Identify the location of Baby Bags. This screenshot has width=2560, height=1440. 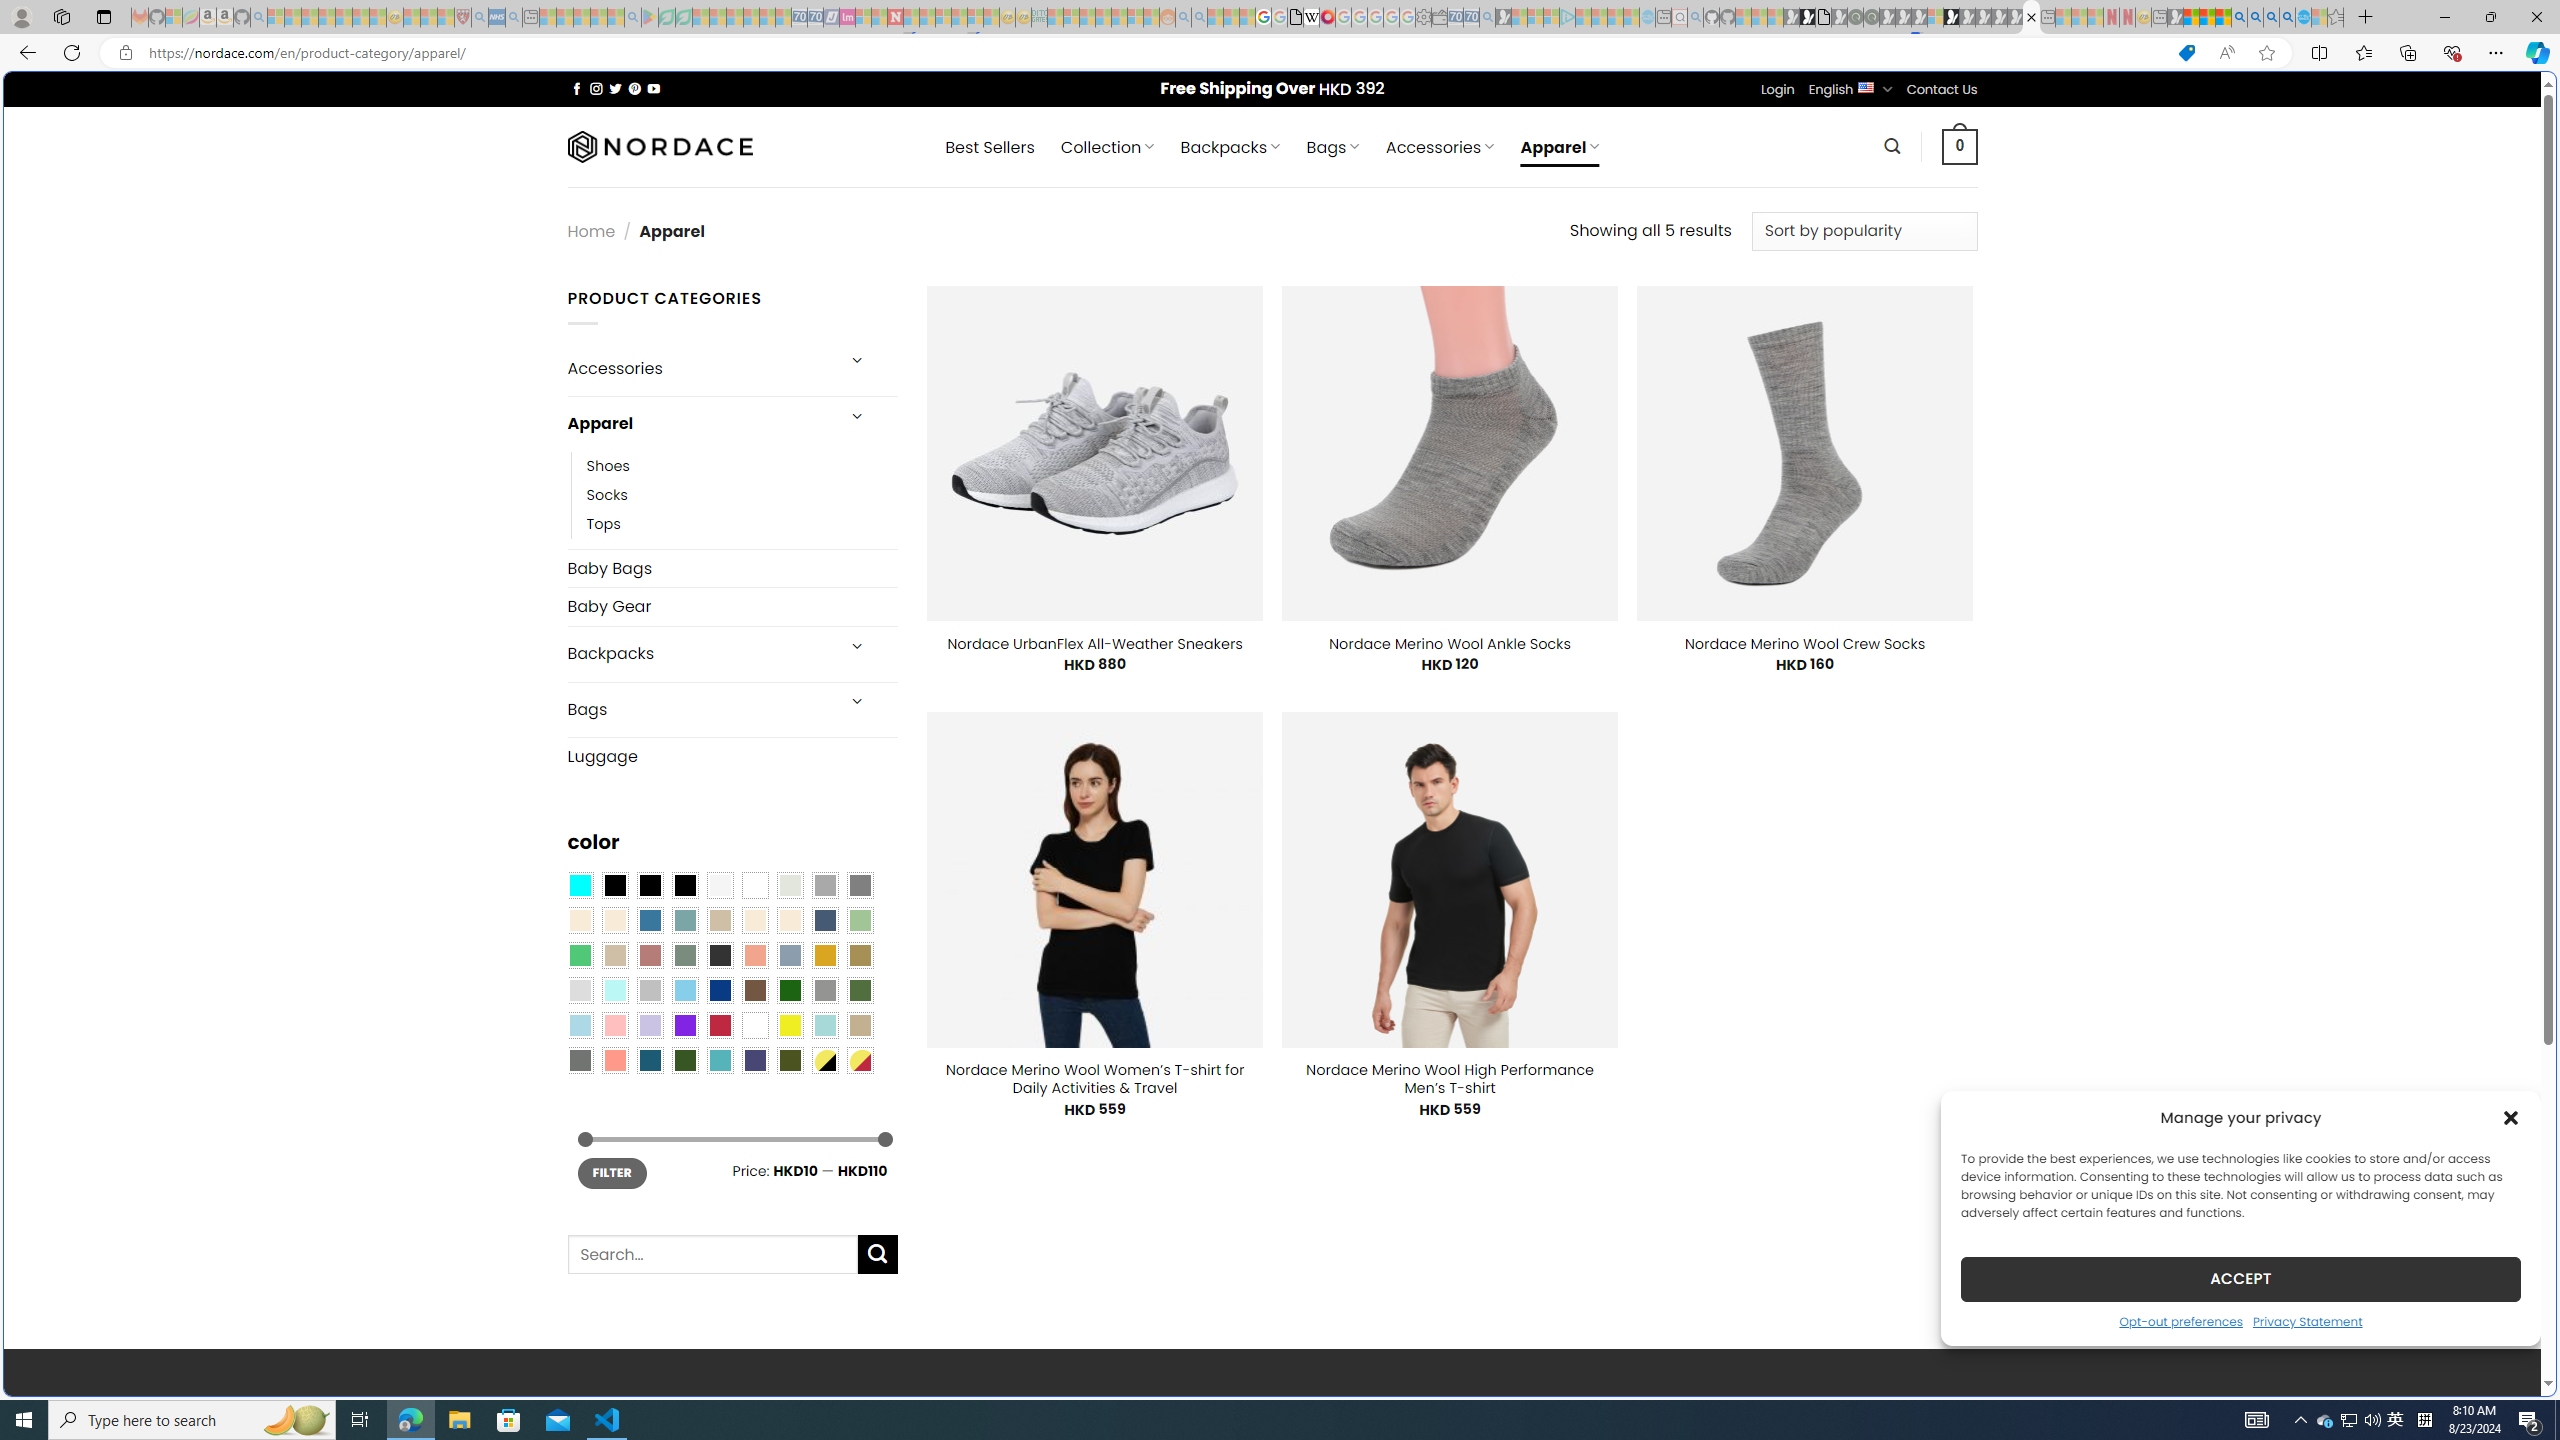
(732, 568).